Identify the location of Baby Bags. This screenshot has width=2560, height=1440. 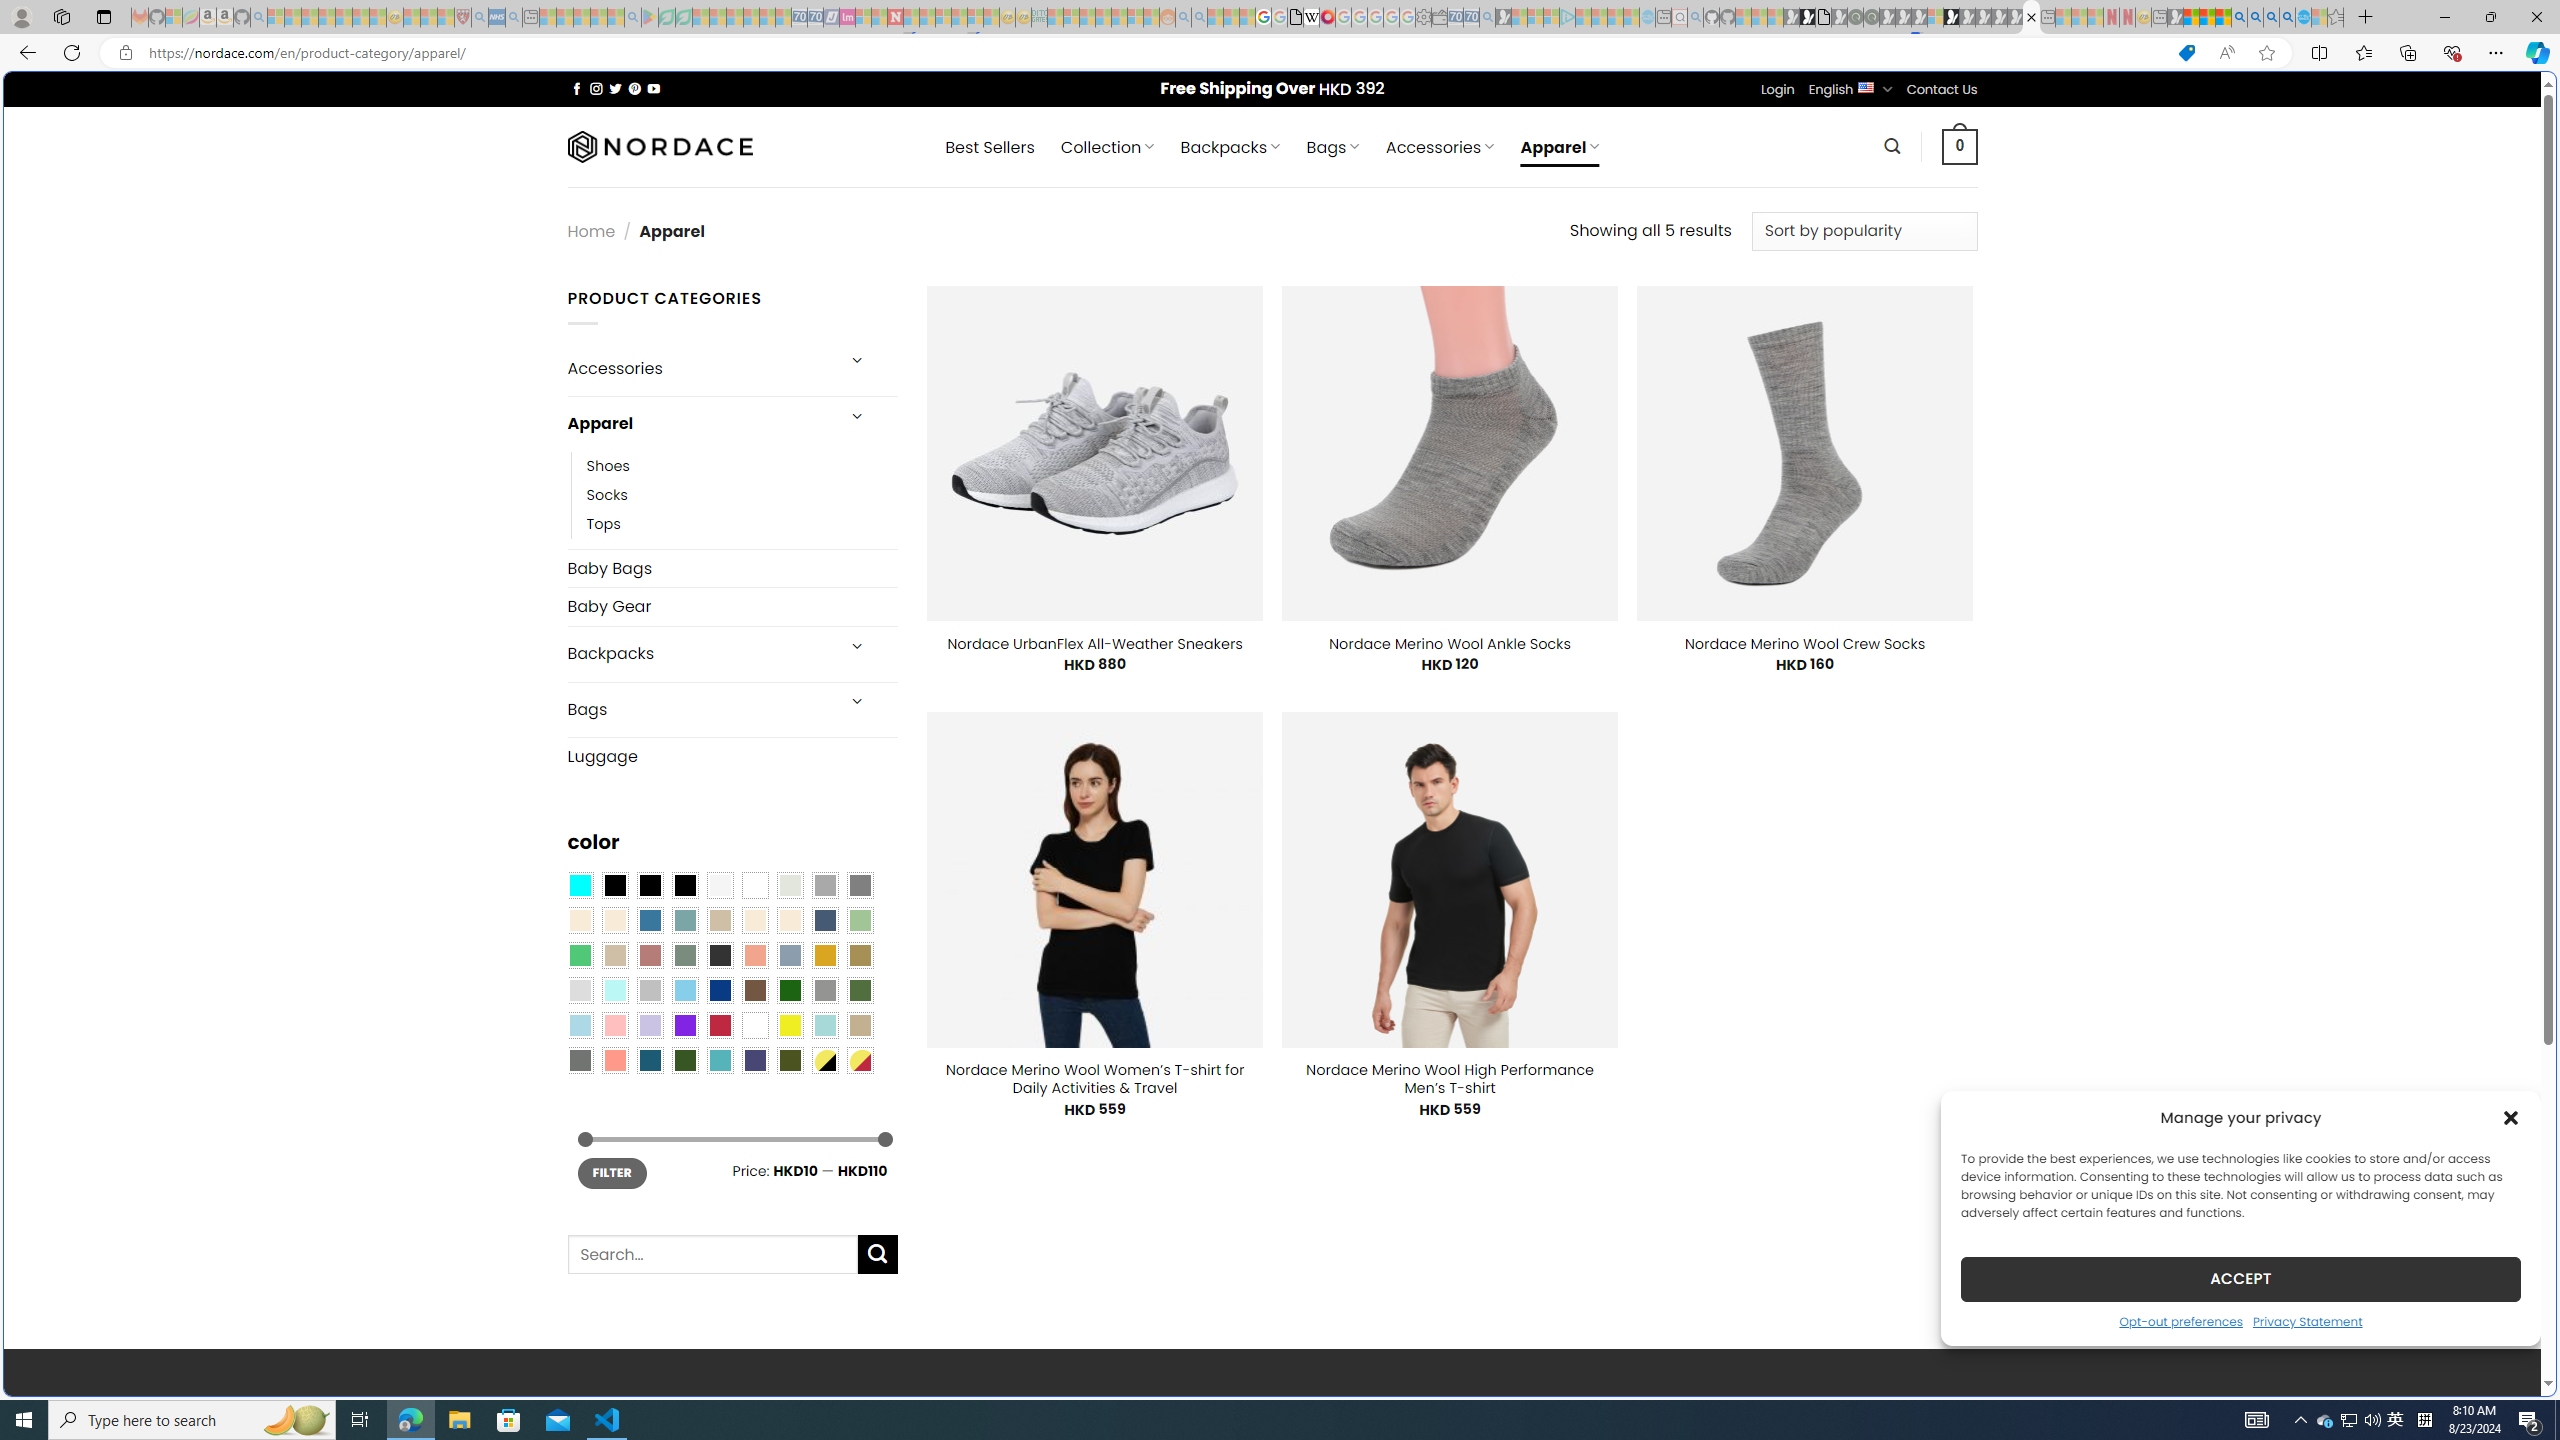
(732, 568).